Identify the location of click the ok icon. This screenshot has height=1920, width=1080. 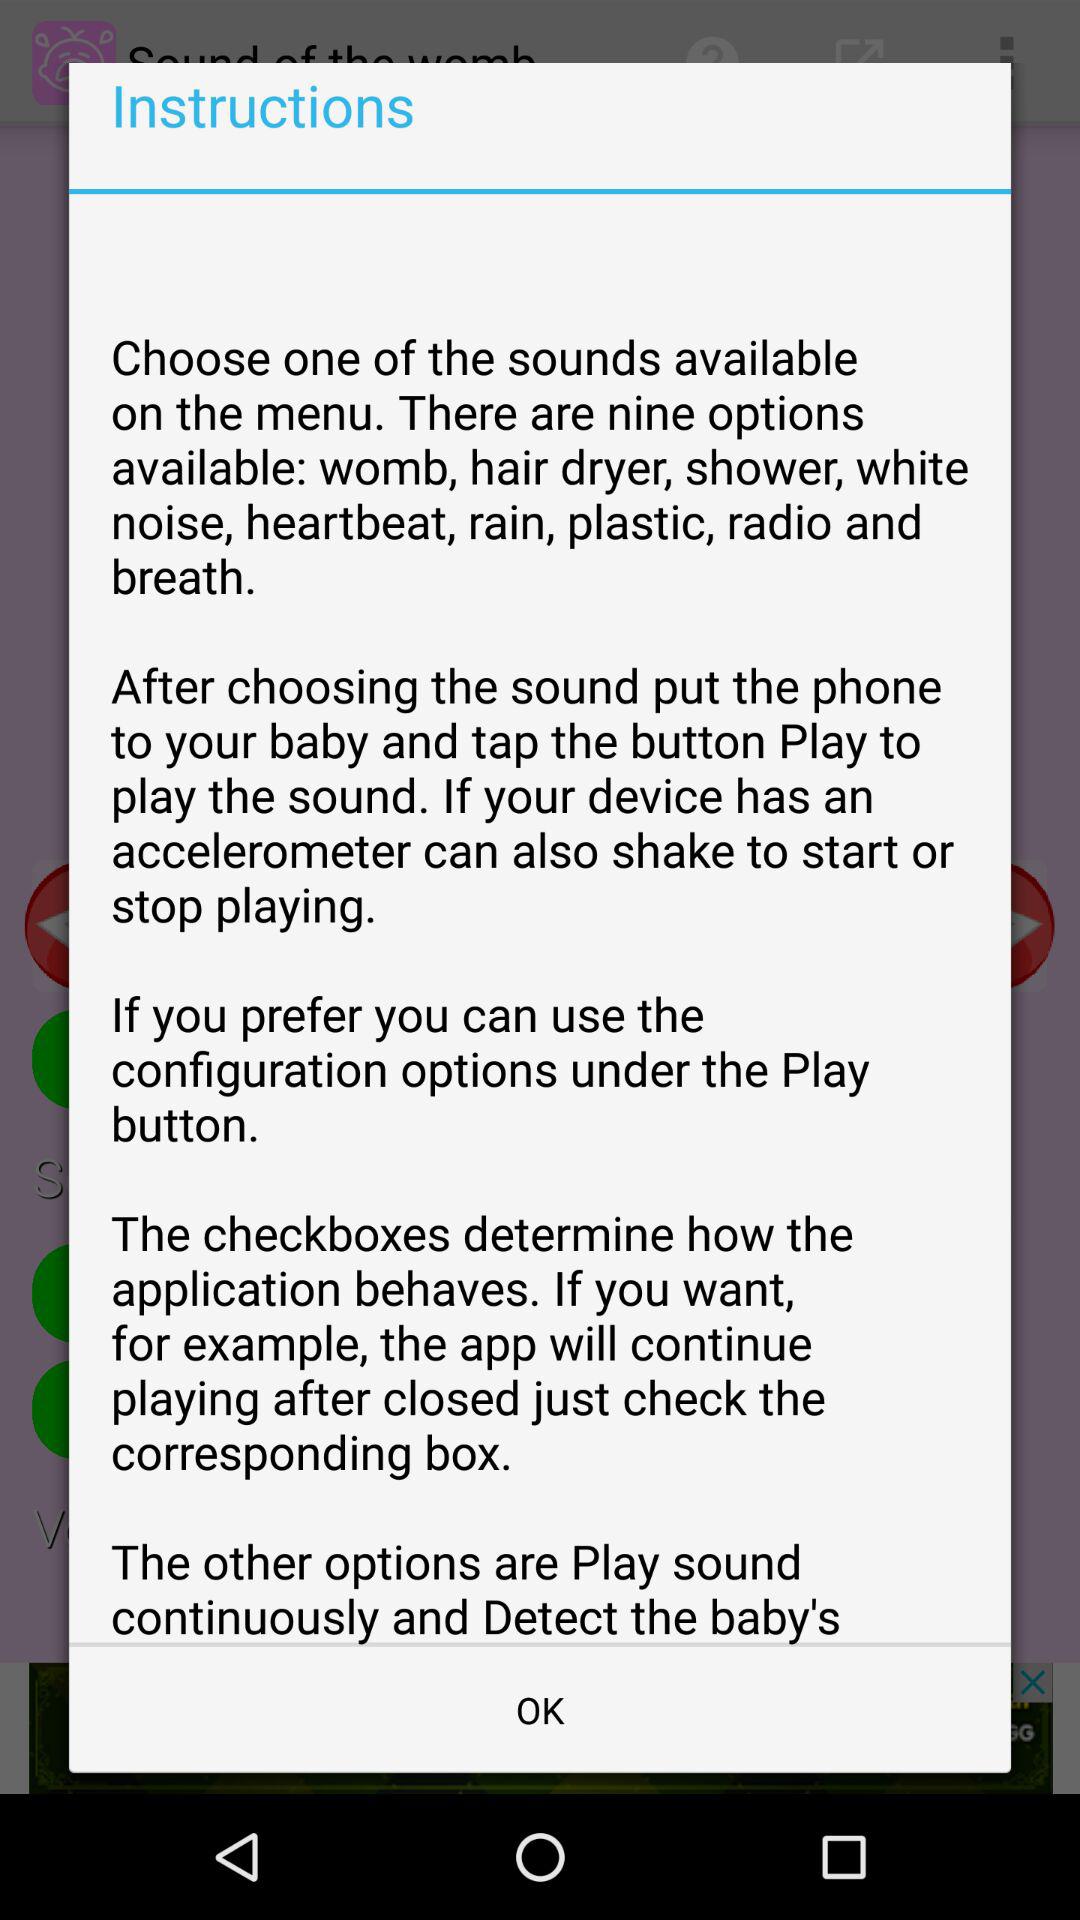
(540, 1710).